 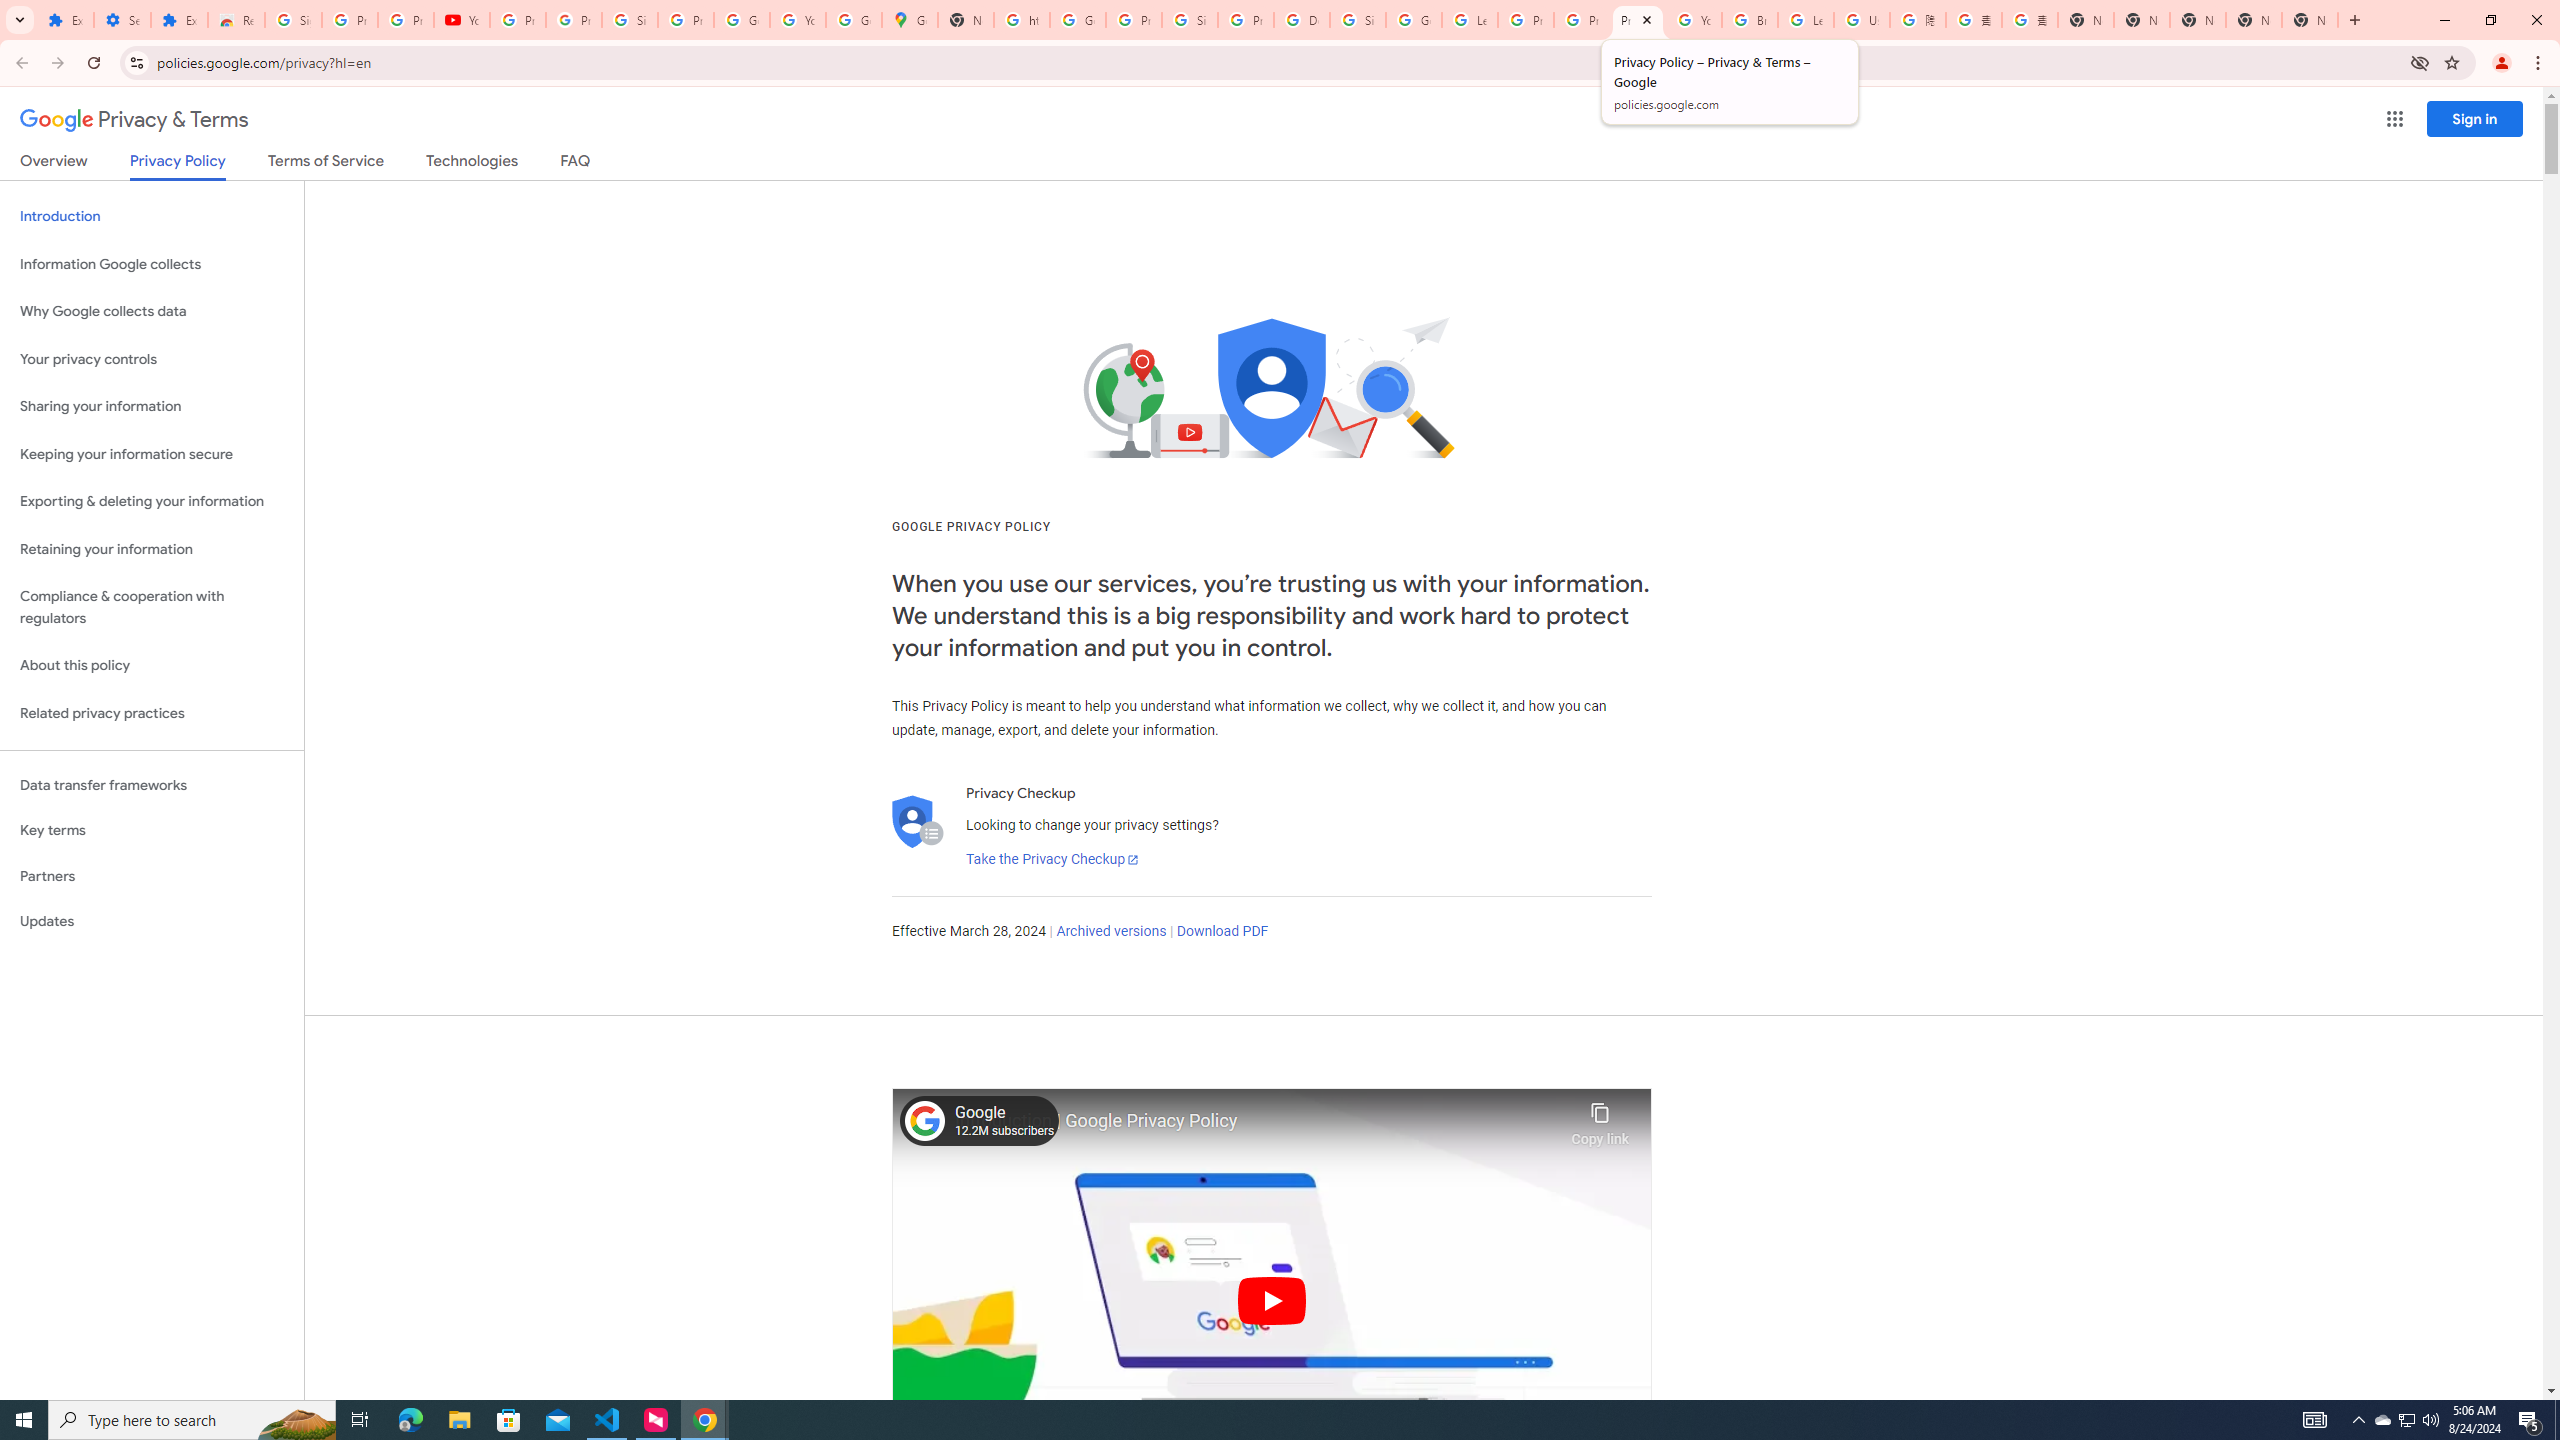 What do you see at coordinates (152, 454) in the screenshot?
I see `Keeping your information secure` at bounding box center [152, 454].